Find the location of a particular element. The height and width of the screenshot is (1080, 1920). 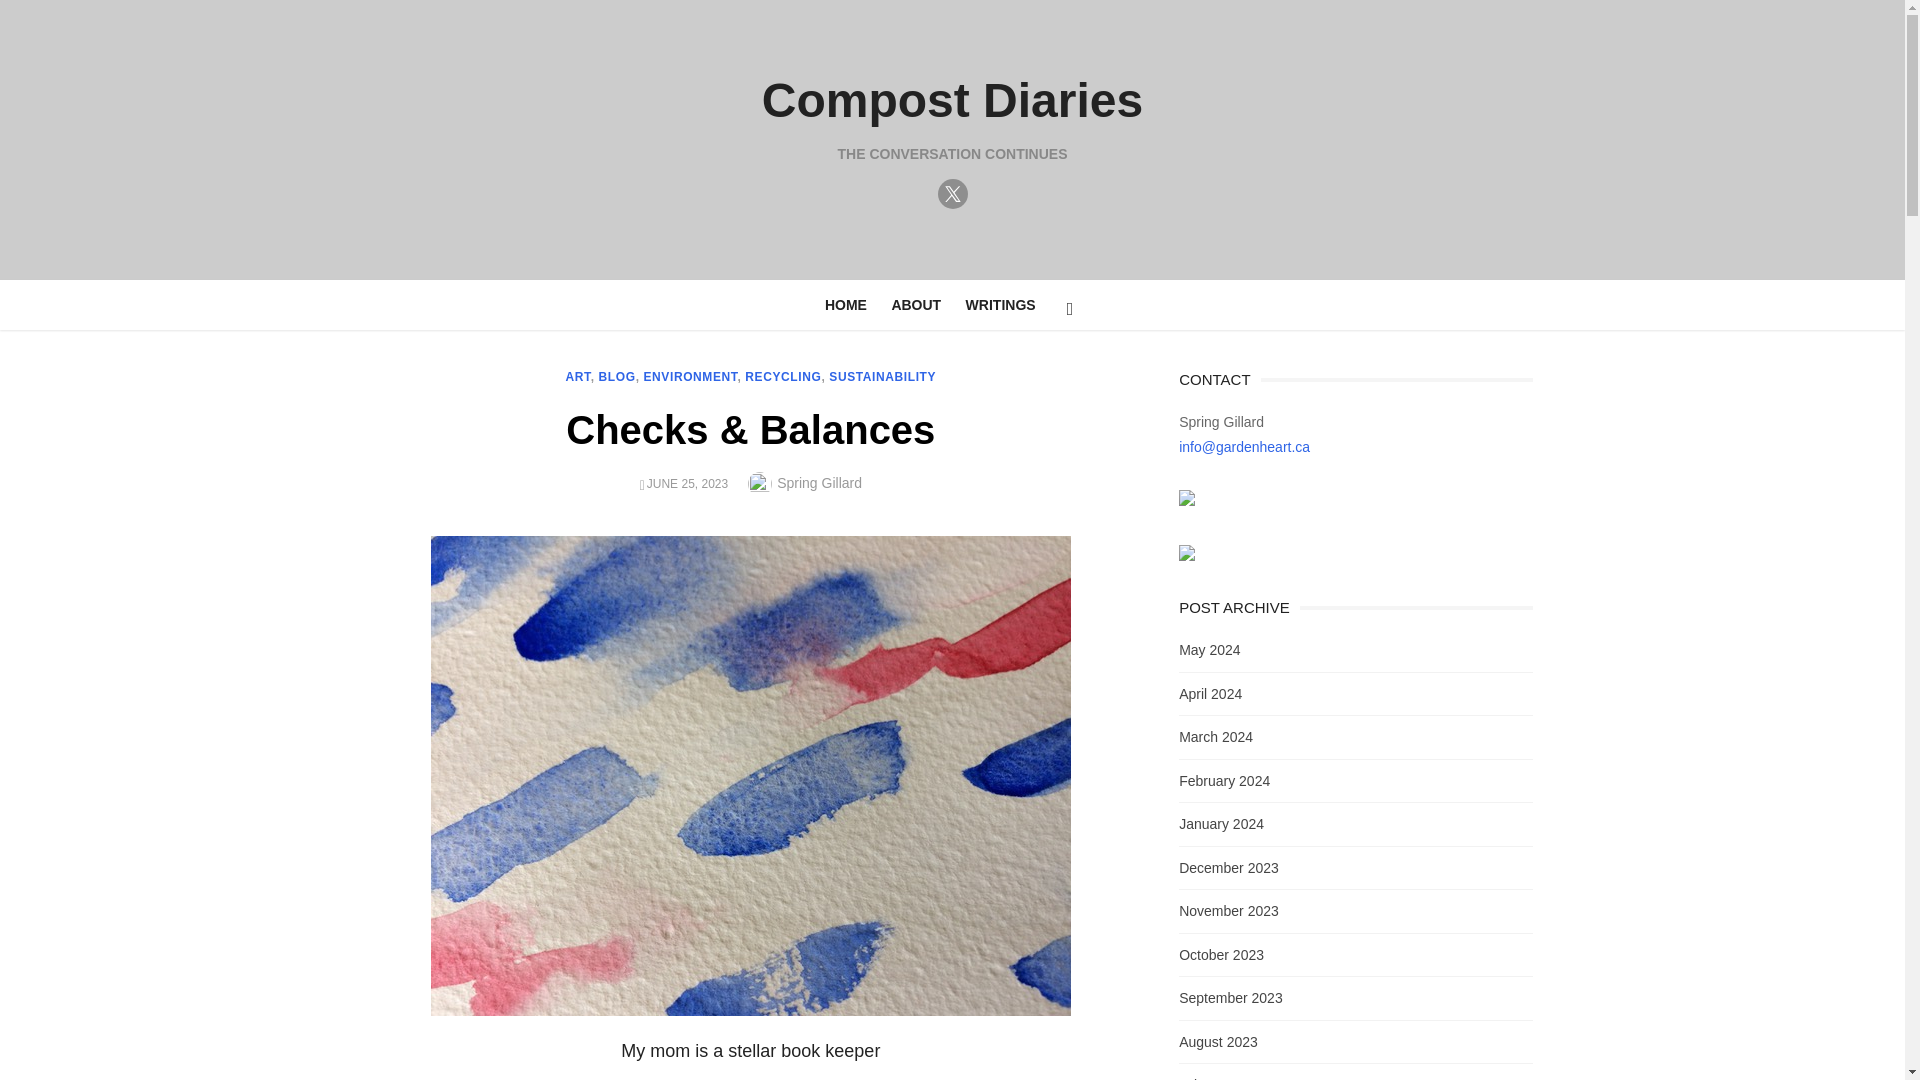

April 2024 is located at coordinates (1210, 694).